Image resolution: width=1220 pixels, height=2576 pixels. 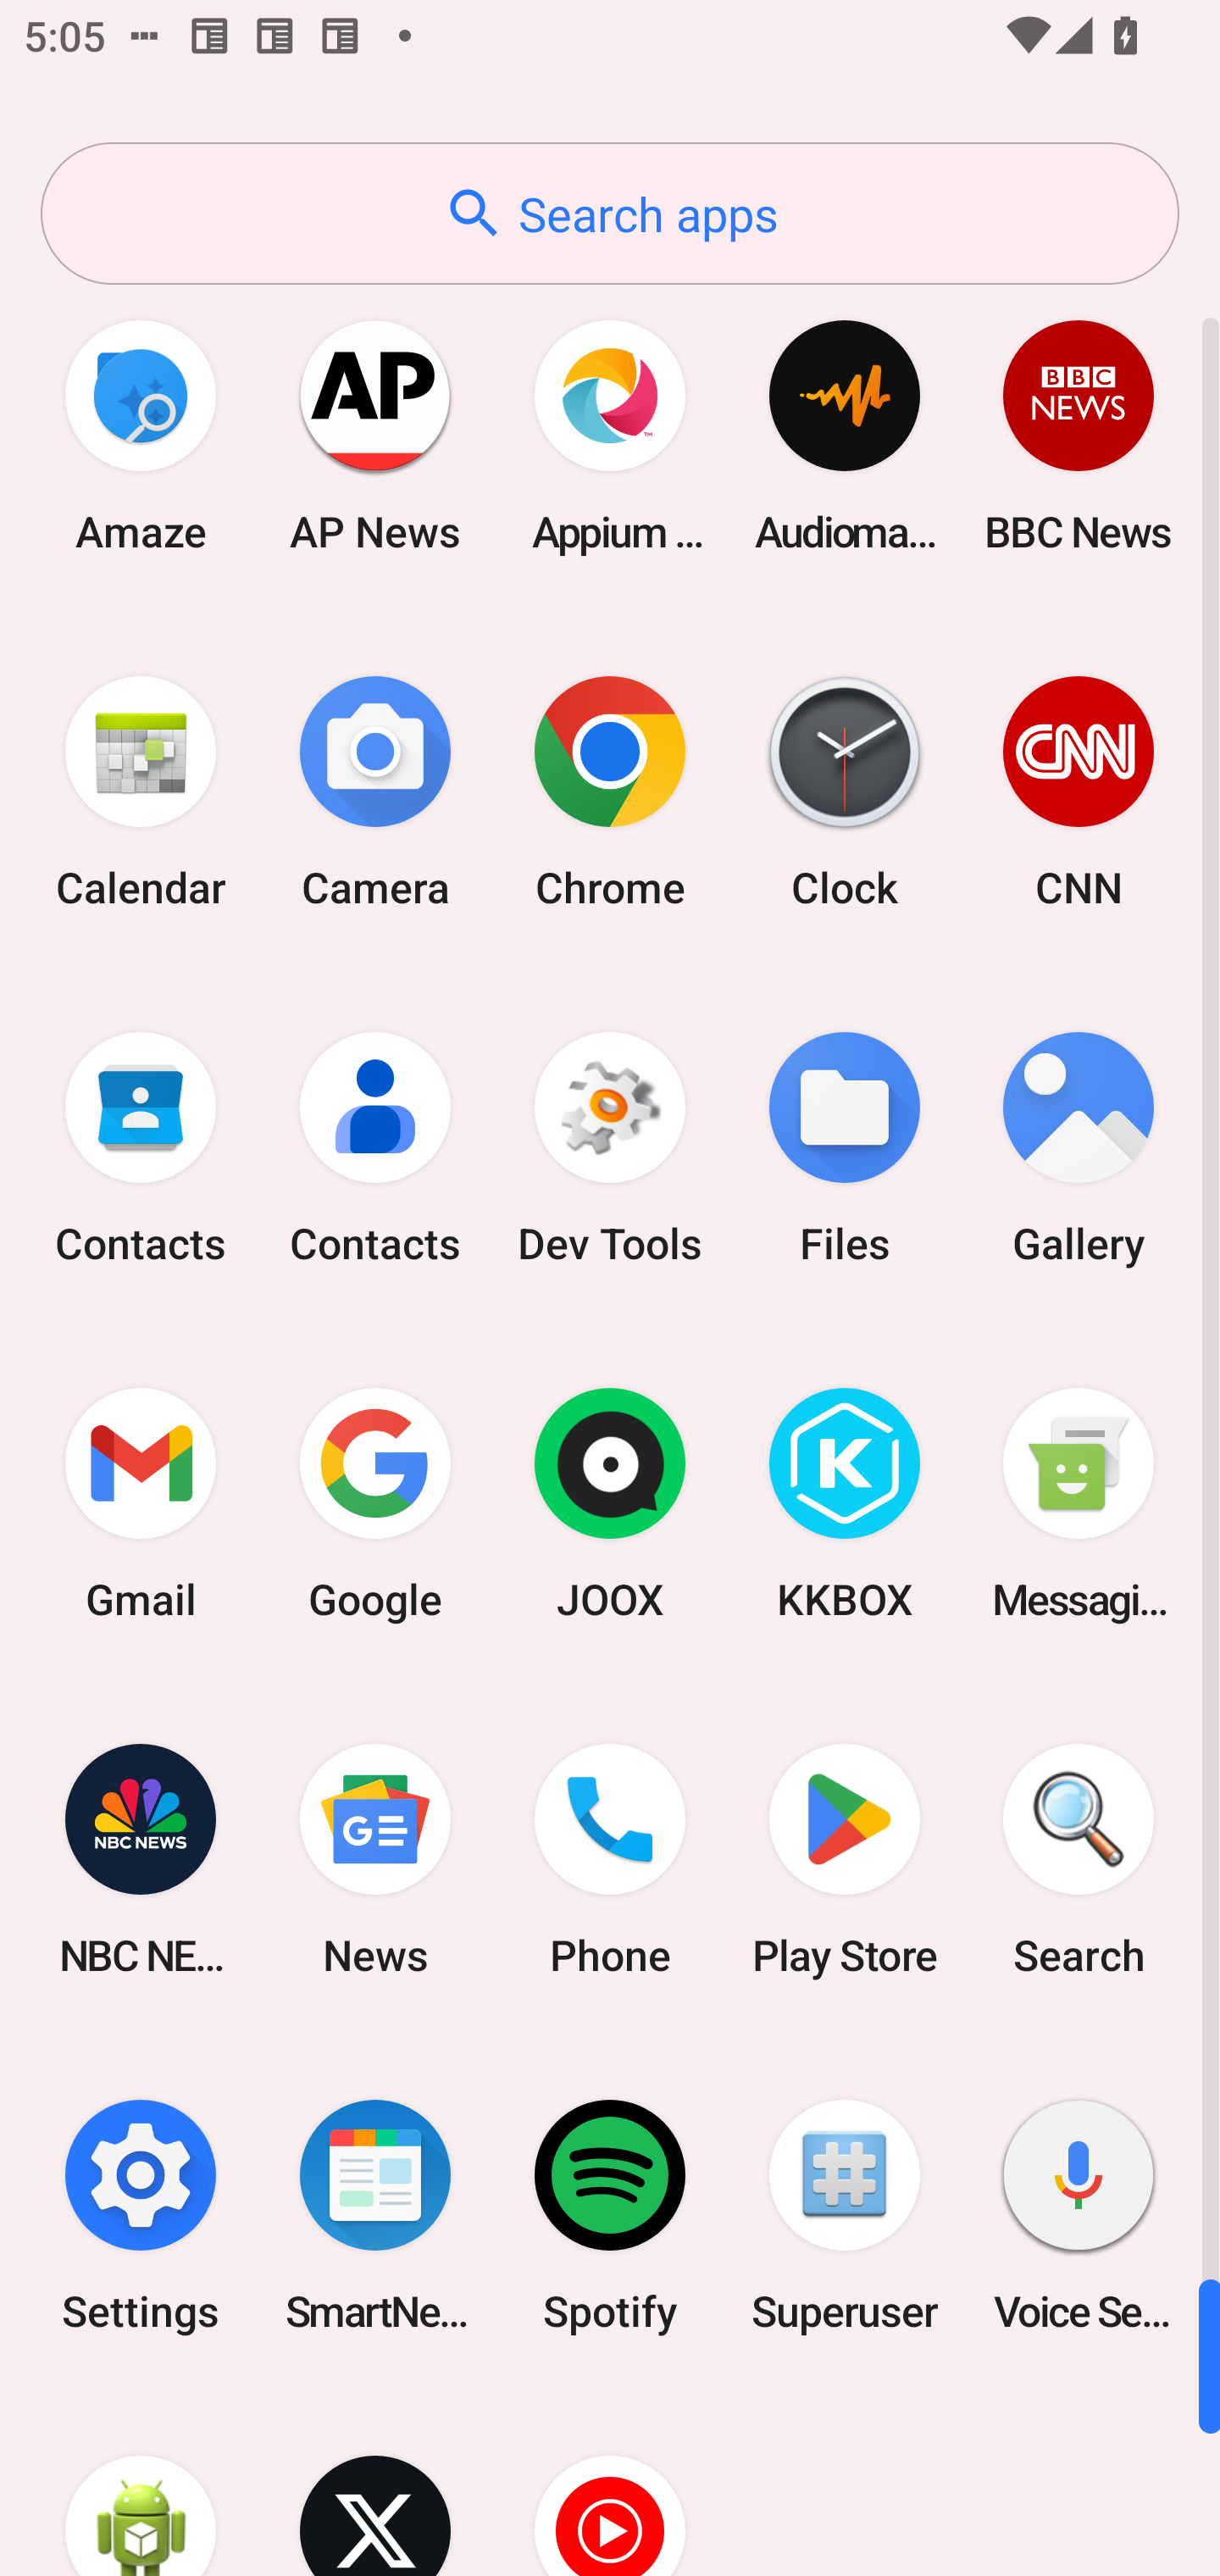 I want to click on NBC NEWS, so click(x=141, y=1859).